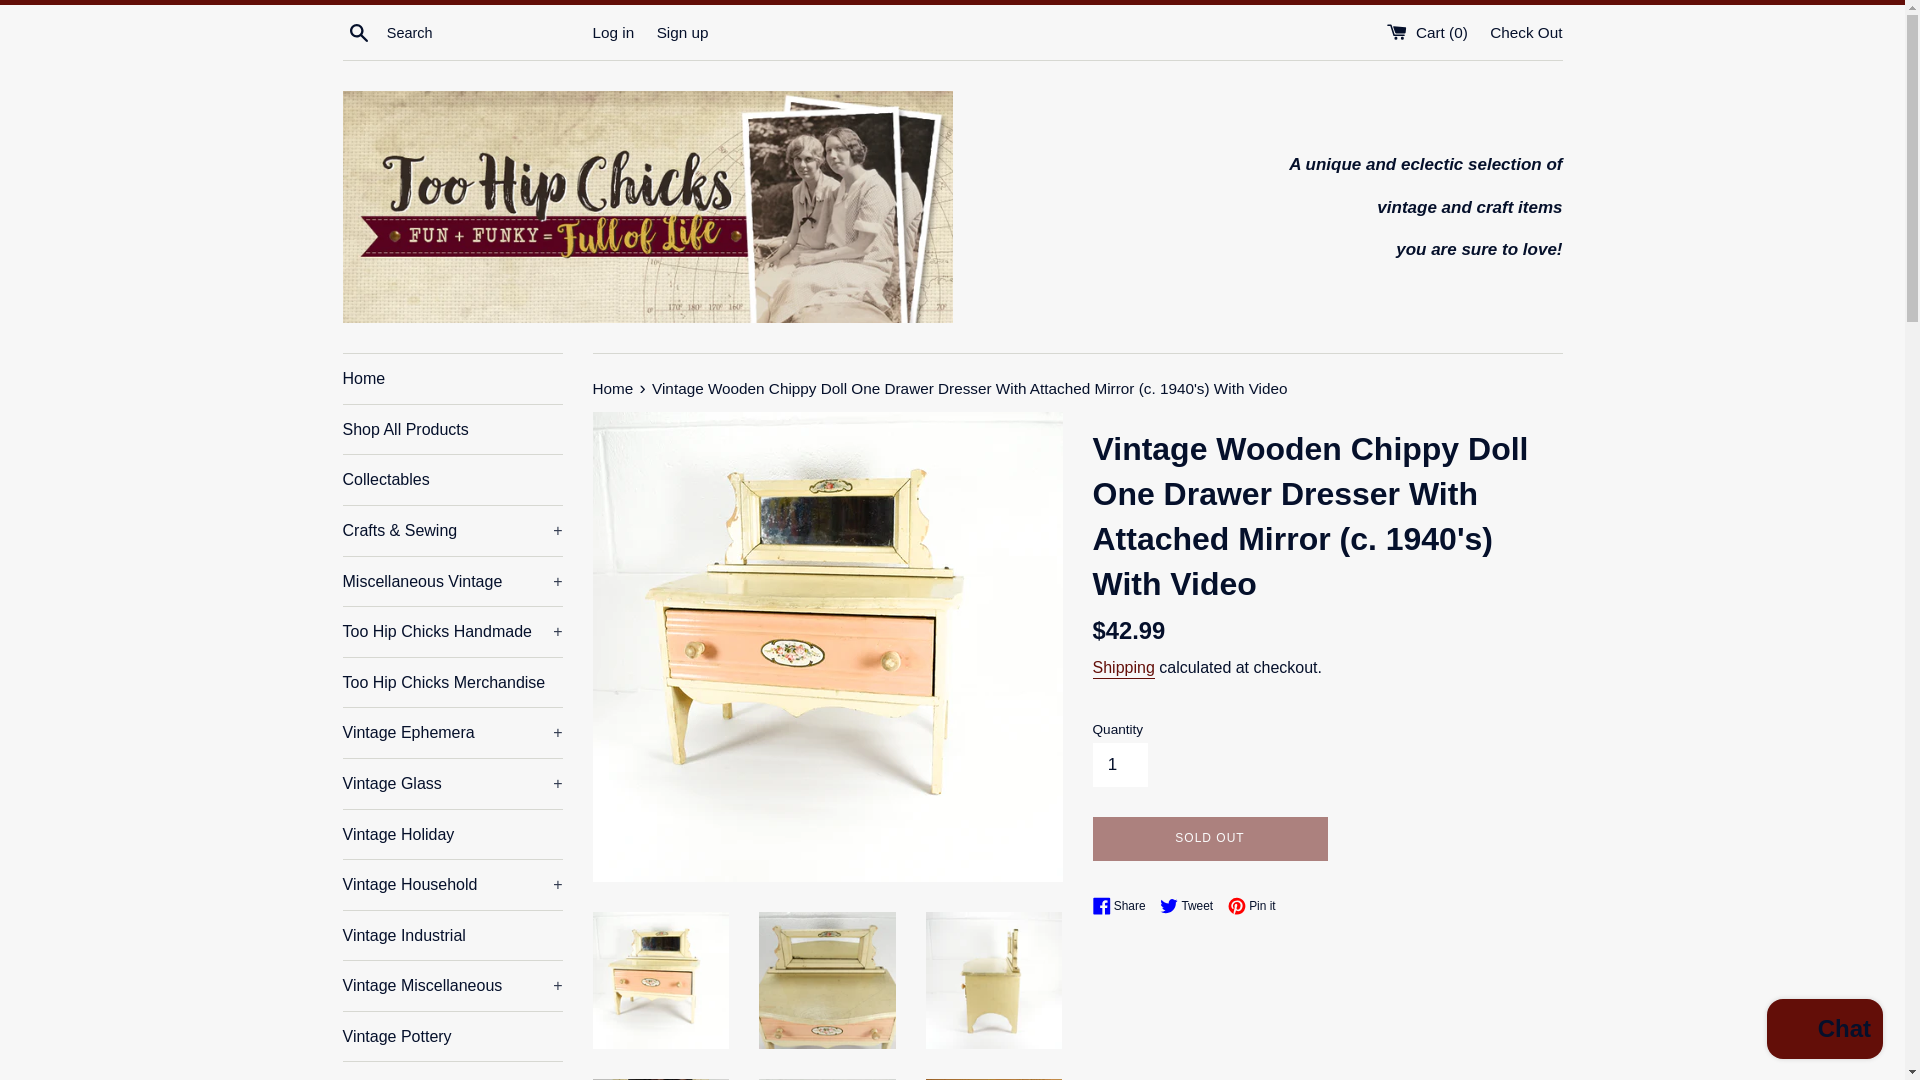  What do you see at coordinates (1191, 906) in the screenshot?
I see `Tweet on Twitter` at bounding box center [1191, 906].